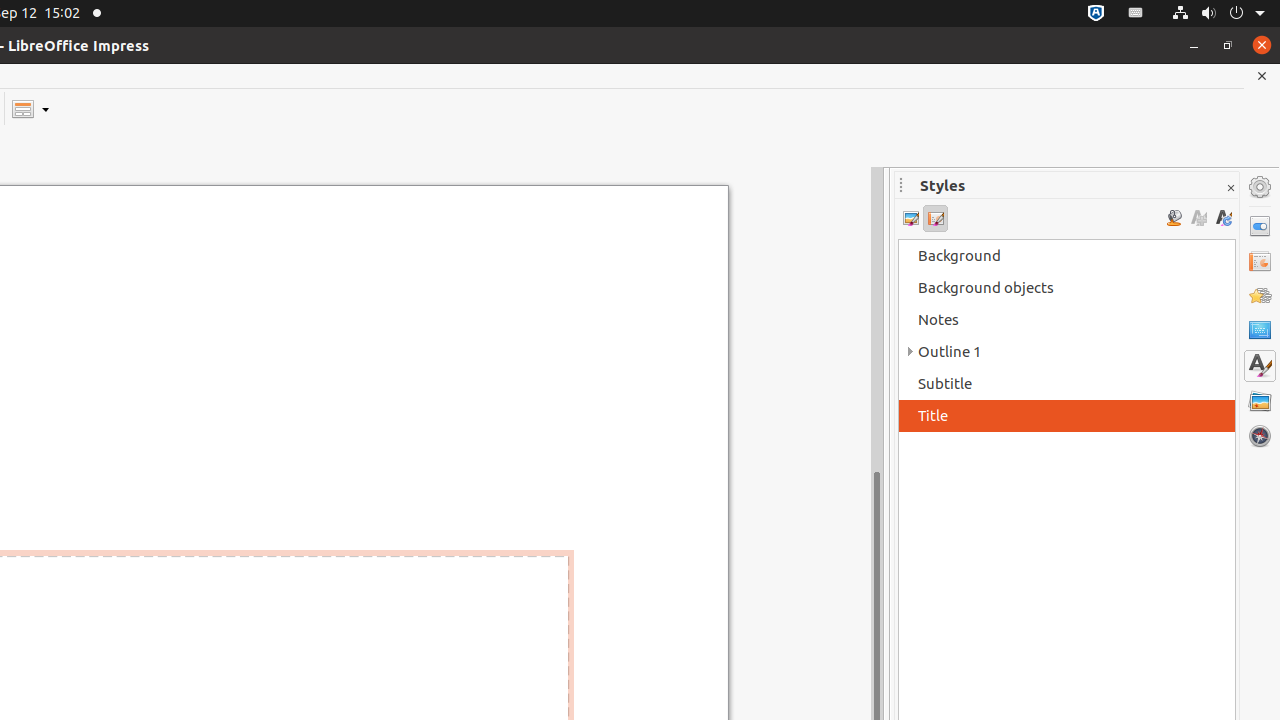 The image size is (1280, 720). Describe the element at coordinates (1260, 401) in the screenshot. I see `Gallery` at that location.